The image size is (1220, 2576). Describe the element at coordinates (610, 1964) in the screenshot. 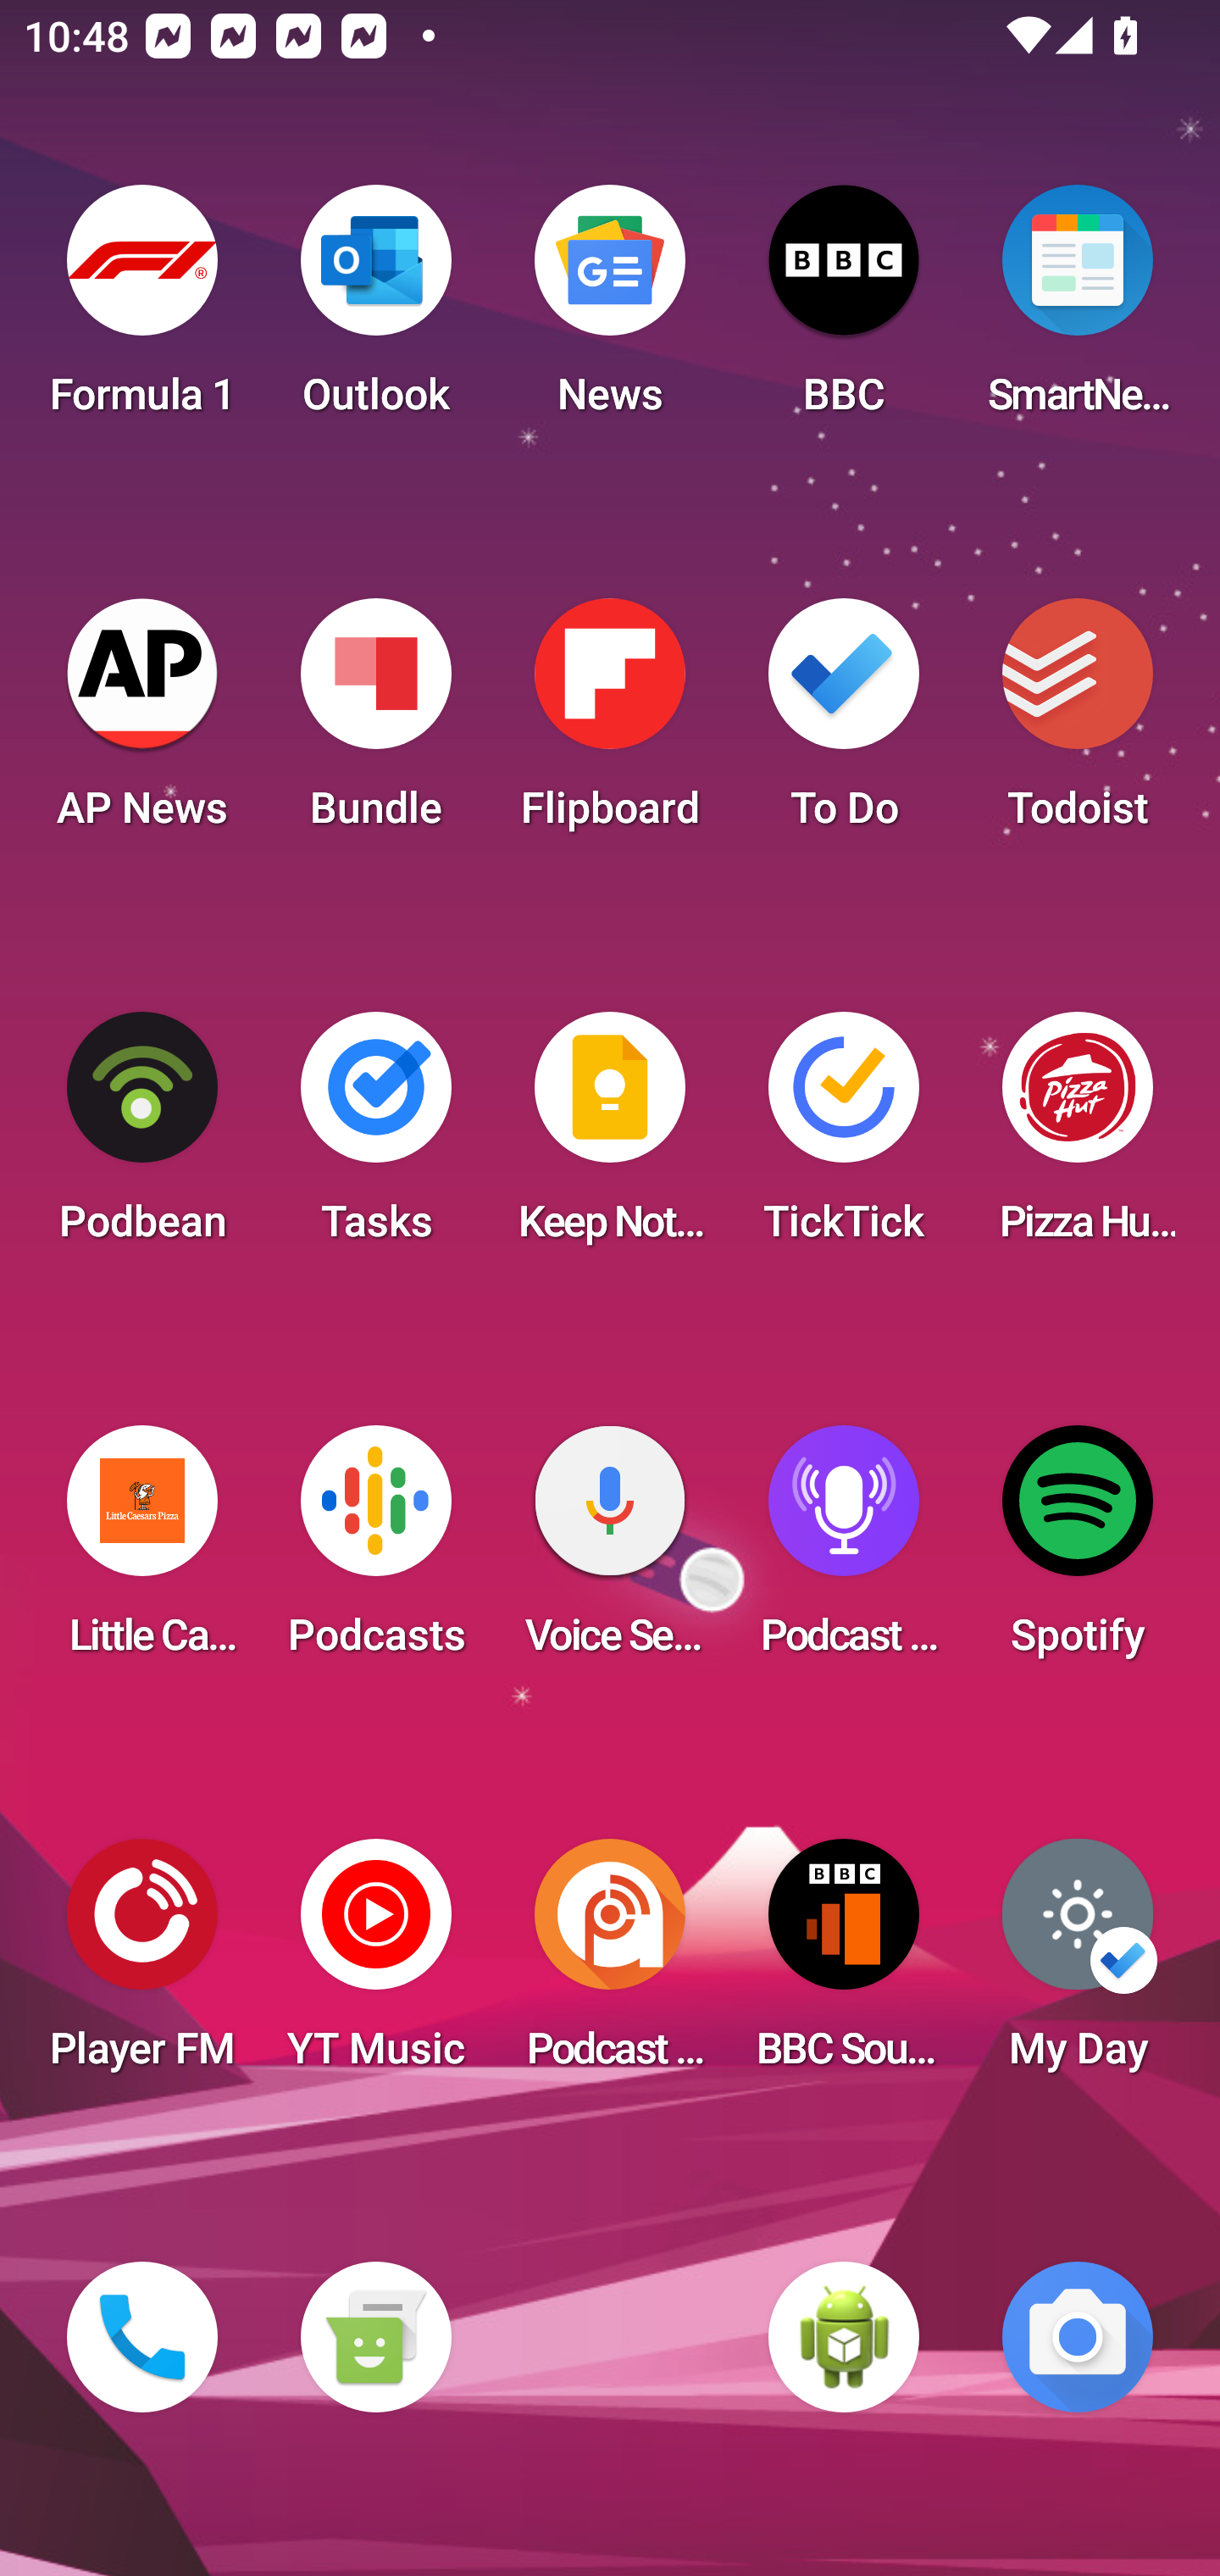

I see `Podcast Addict` at that location.